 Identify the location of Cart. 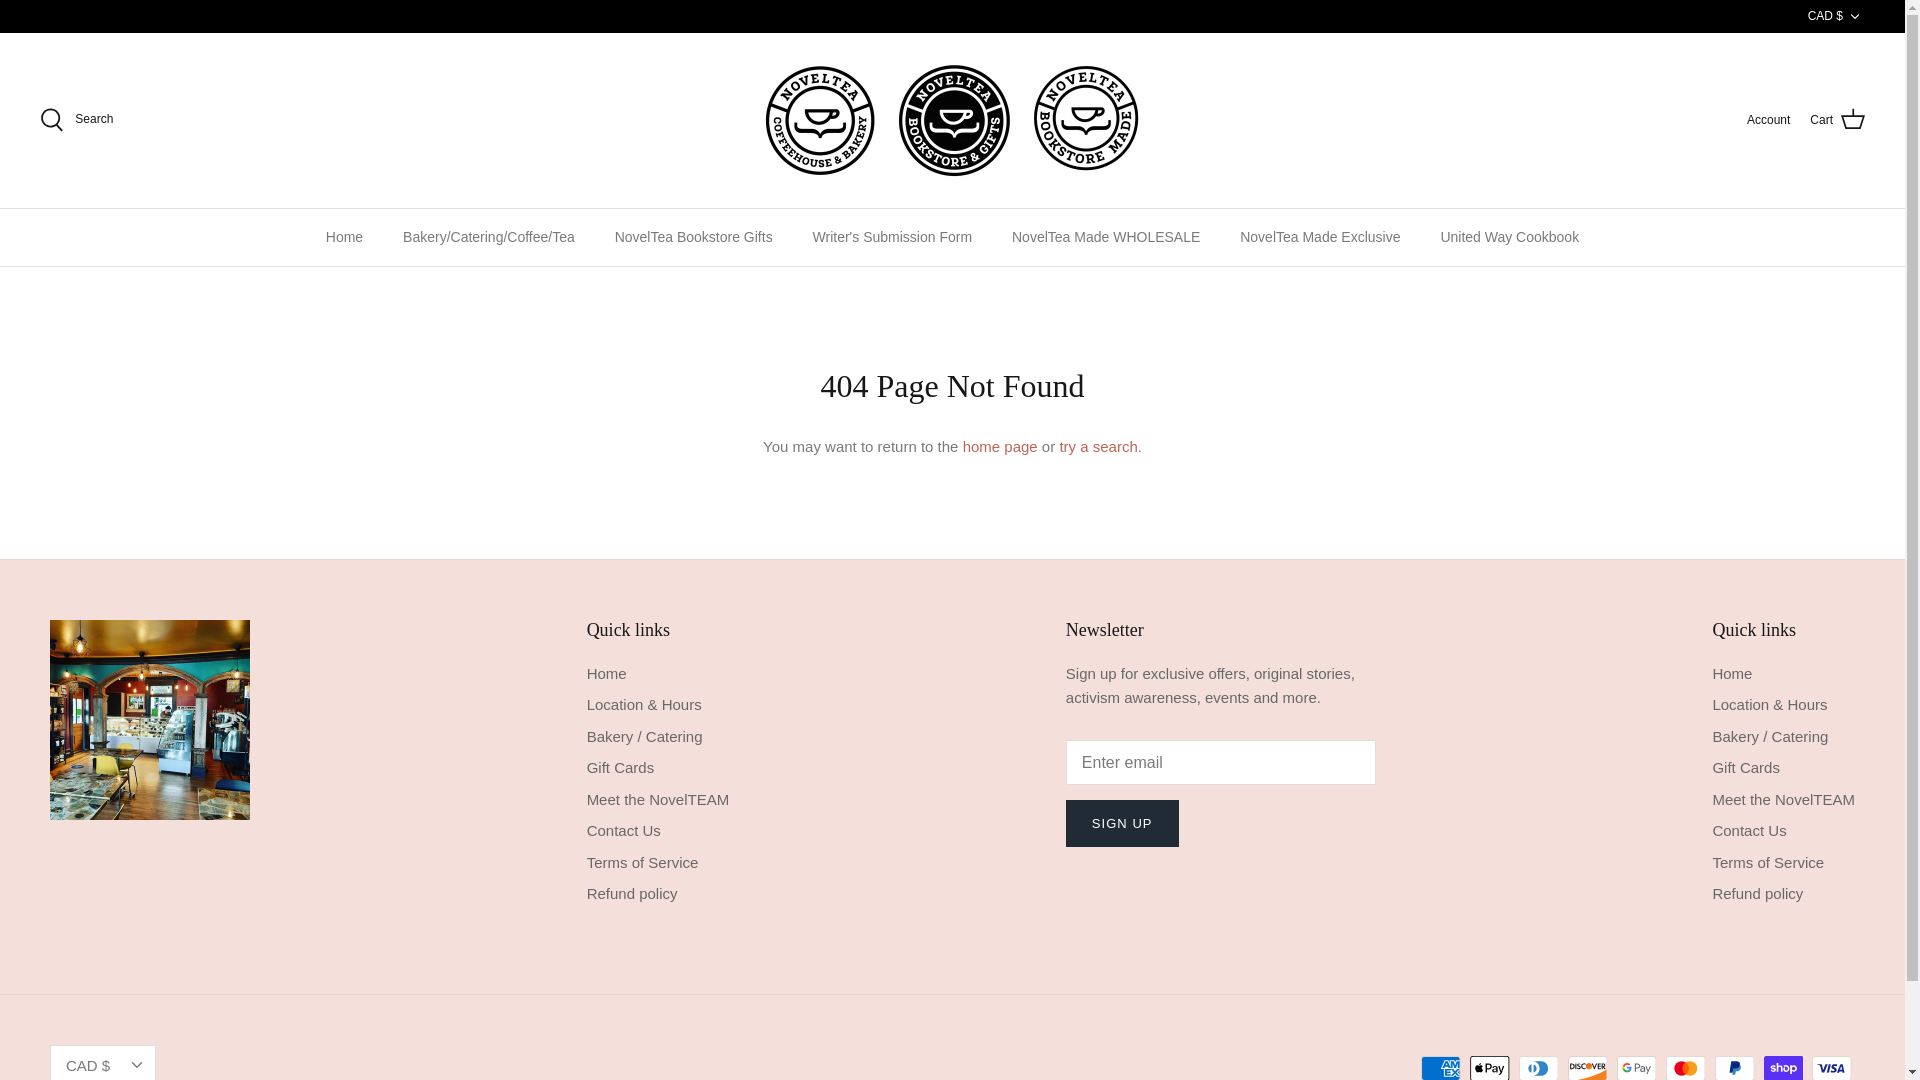
(1837, 119).